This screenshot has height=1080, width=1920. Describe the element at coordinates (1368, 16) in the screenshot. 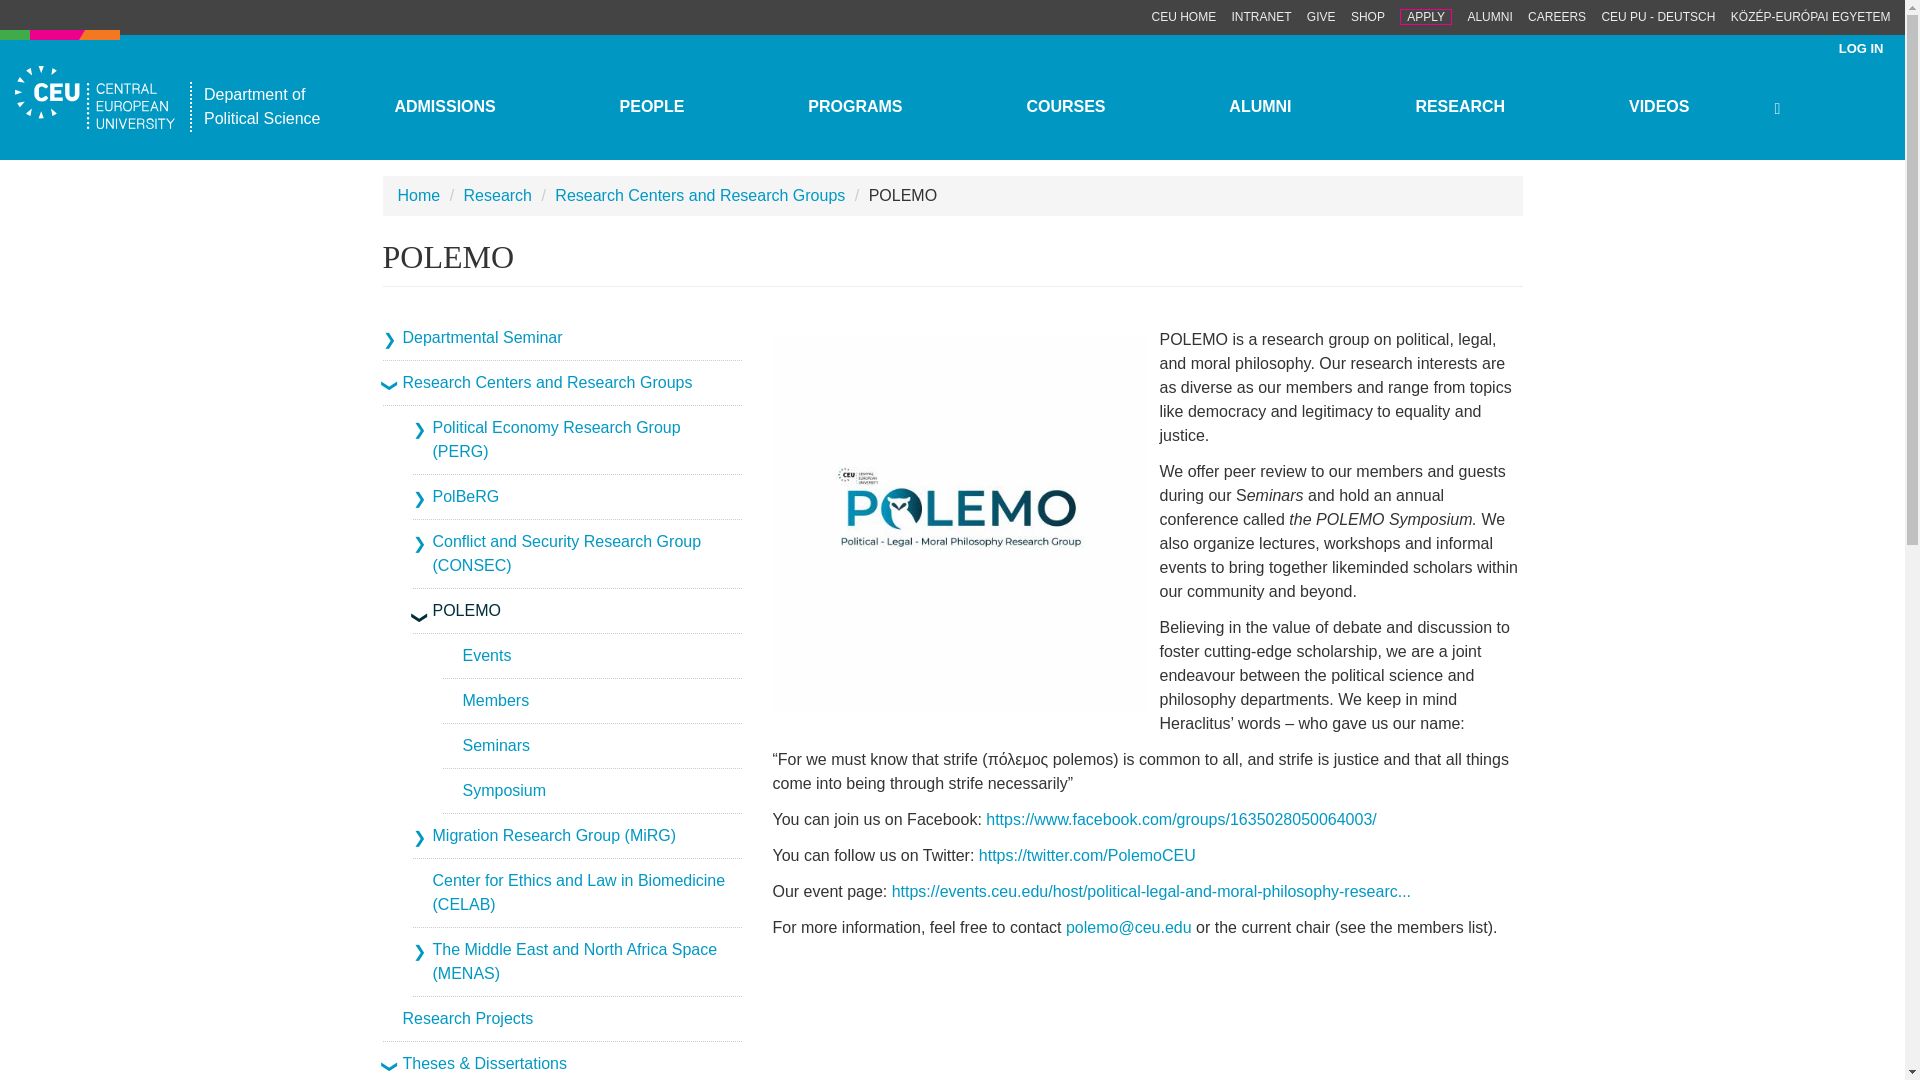

I see `SHOP` at that location.